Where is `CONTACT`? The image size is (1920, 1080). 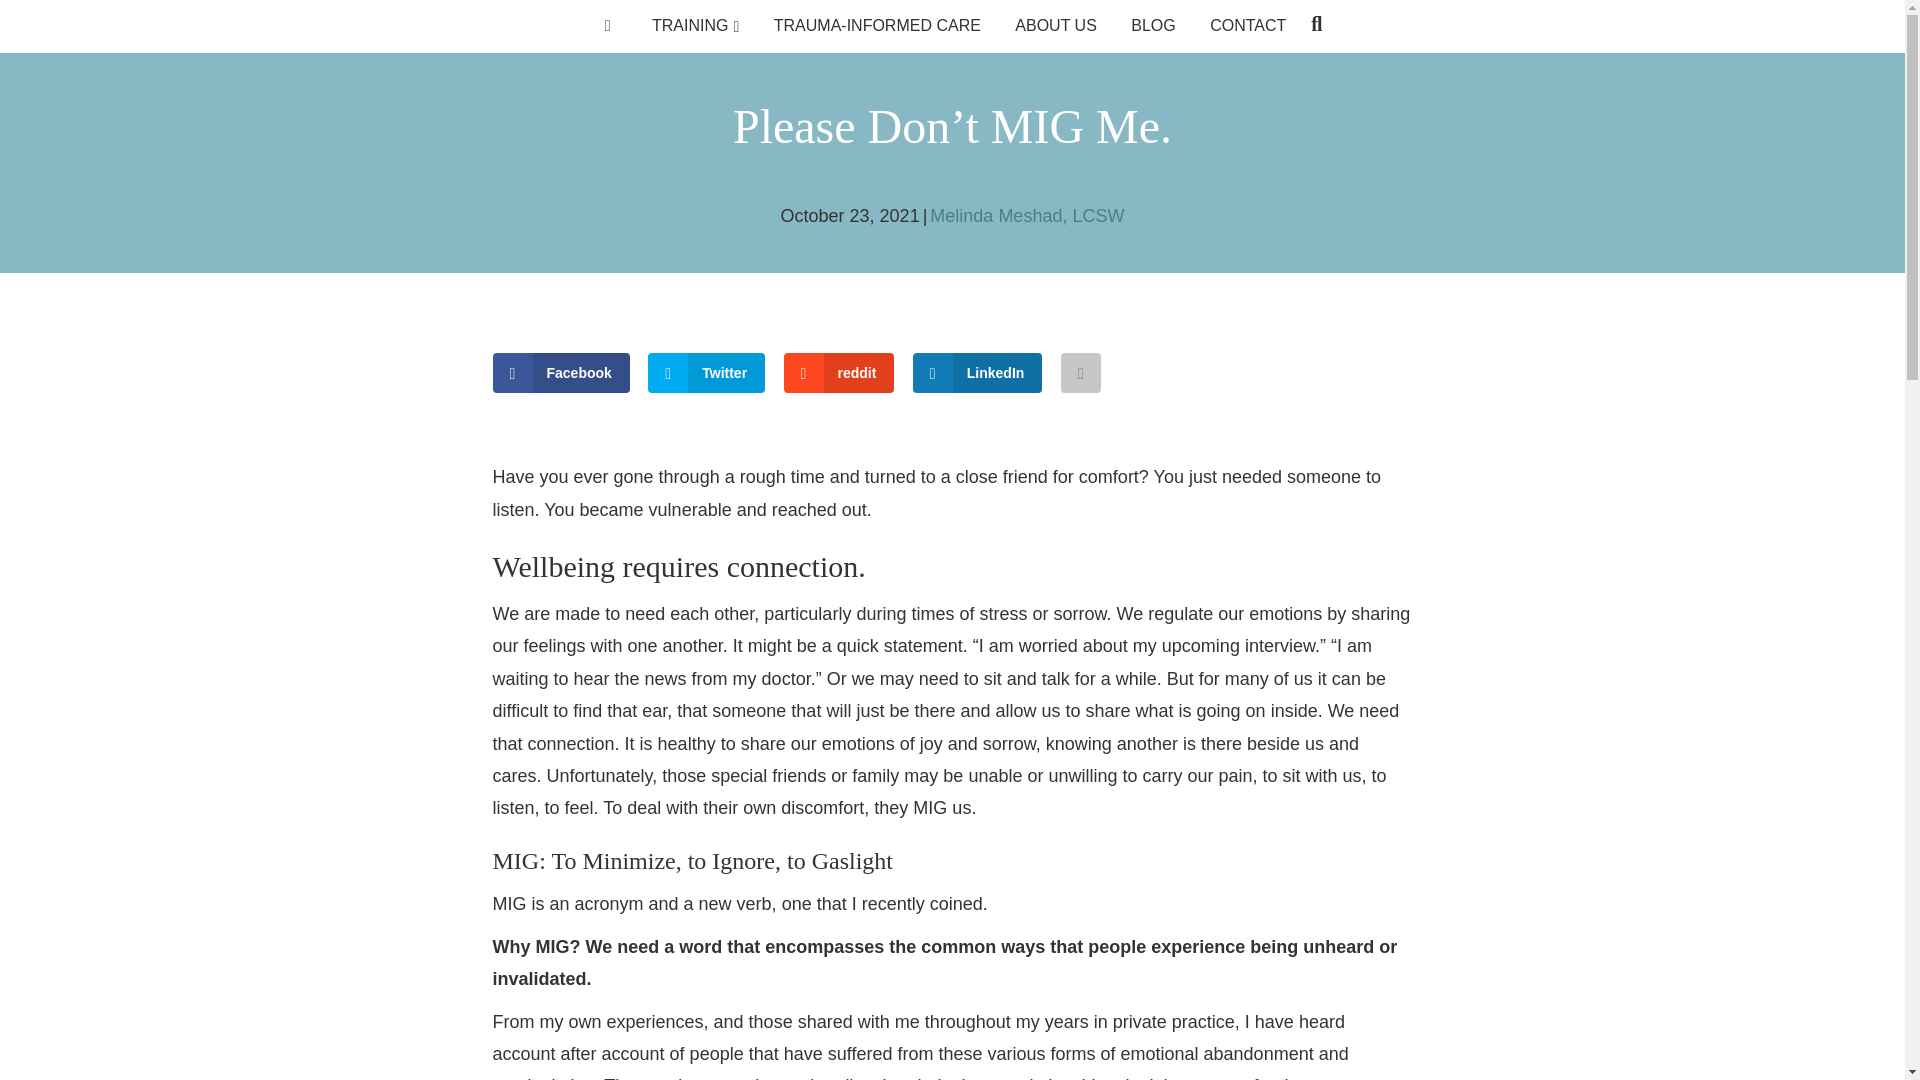 CONTACT is located at coordinates (1248, 26).